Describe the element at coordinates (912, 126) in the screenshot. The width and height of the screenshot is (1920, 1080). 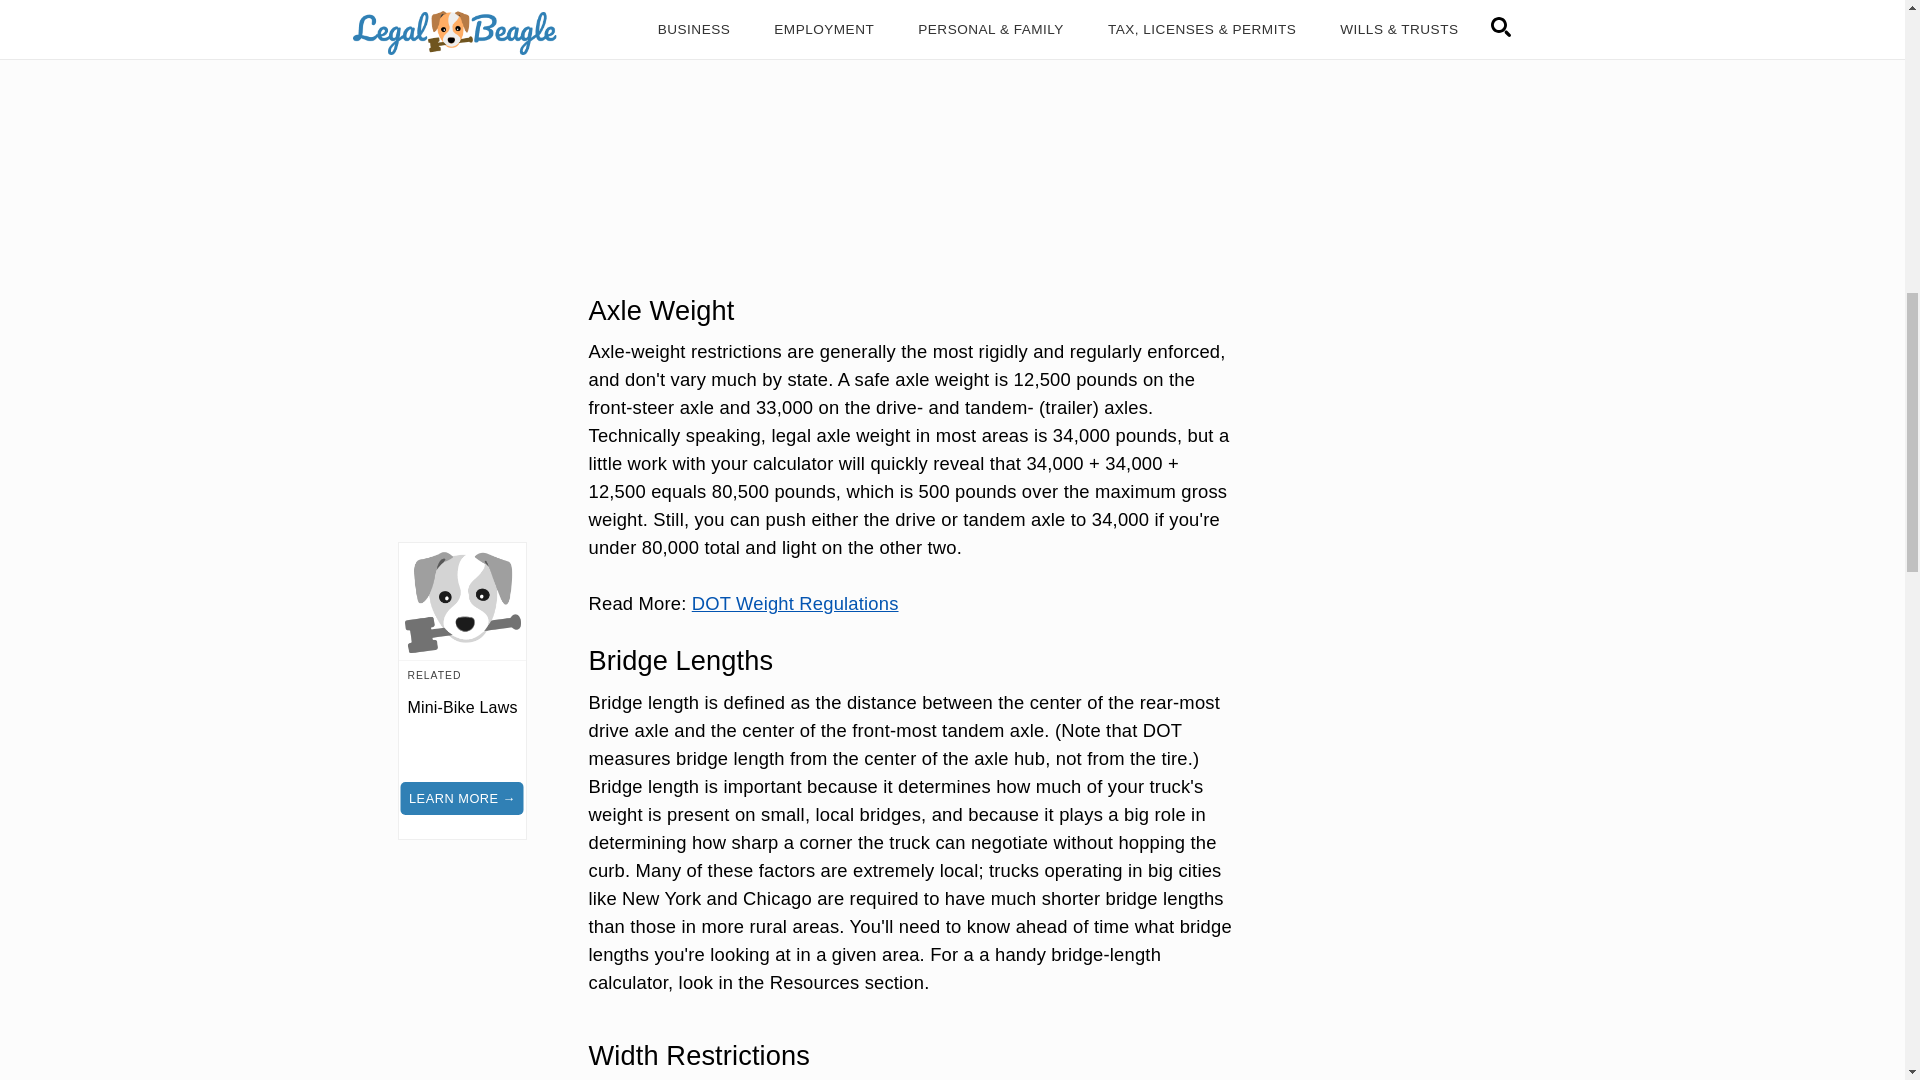
I see `Advertisement` at that location.